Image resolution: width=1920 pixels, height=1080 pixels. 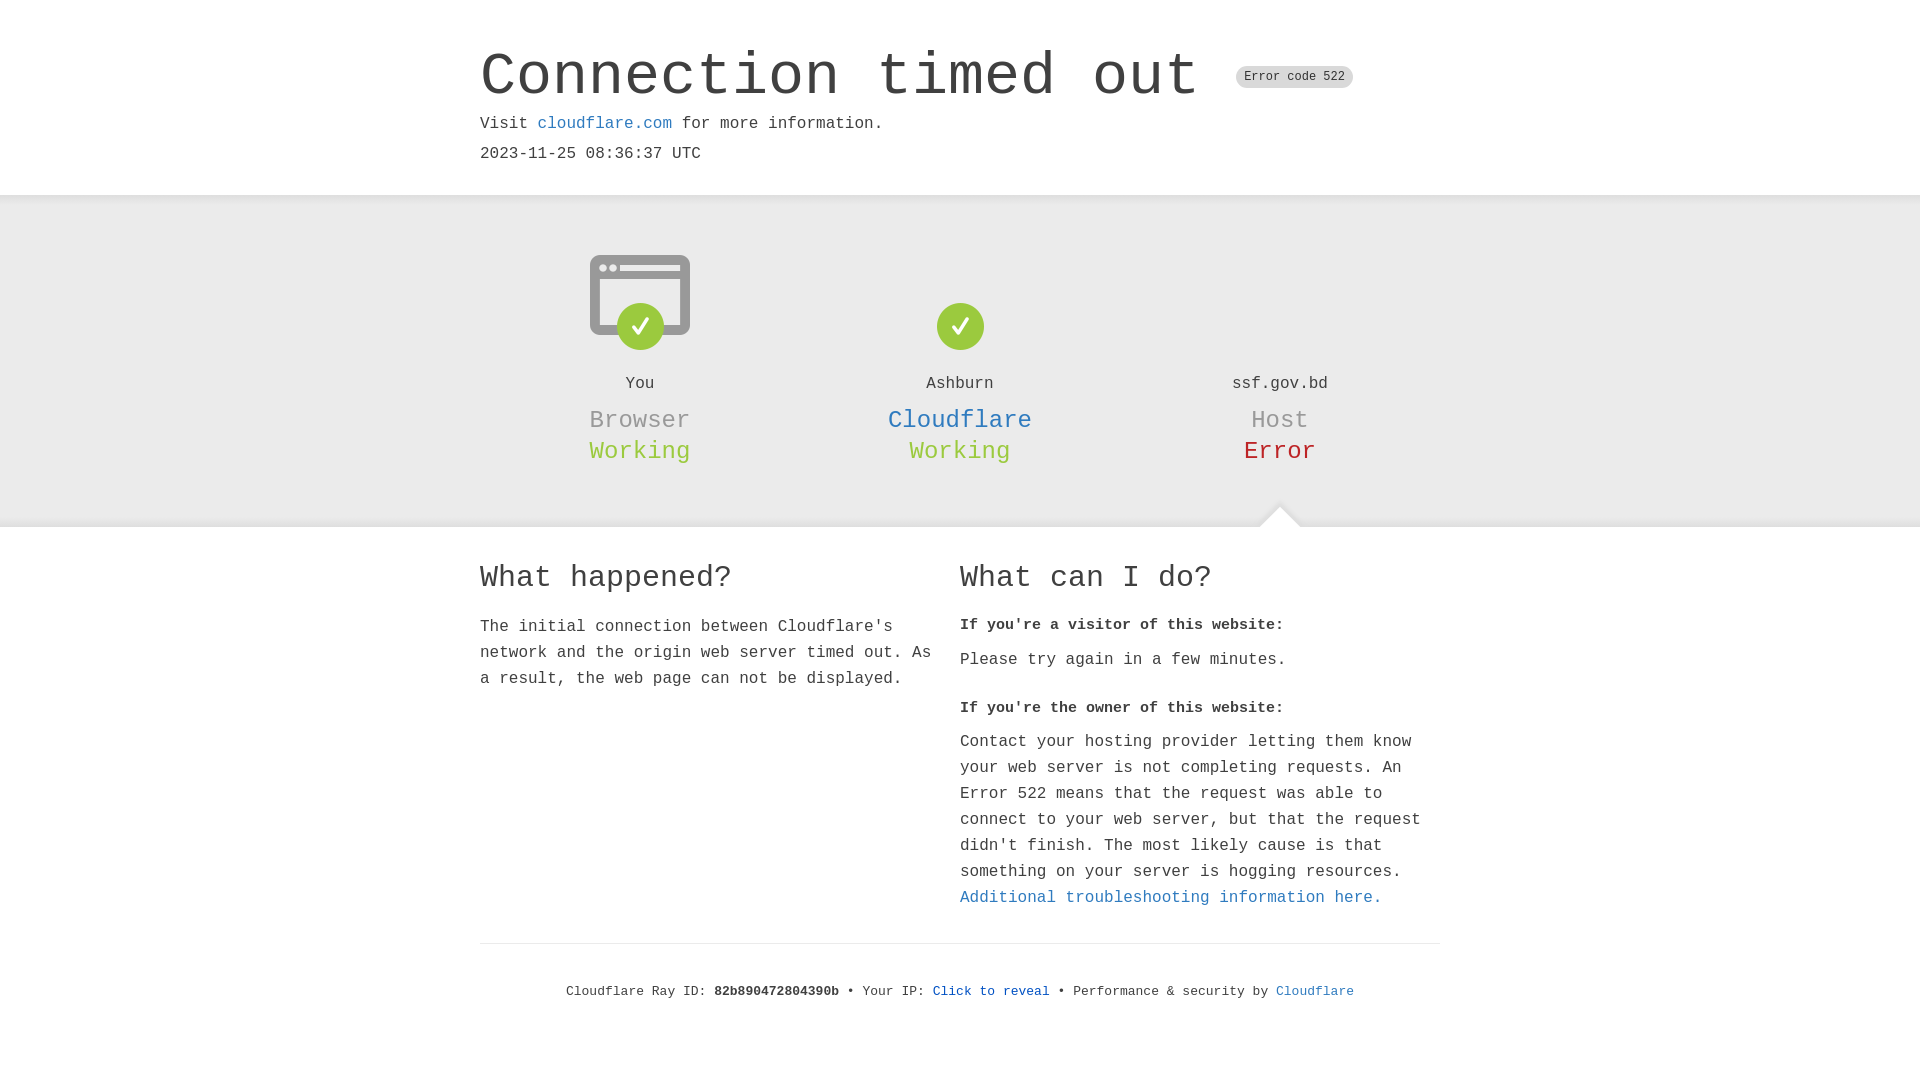 I want to click on Cloudflare, so click(x=960, y=420).